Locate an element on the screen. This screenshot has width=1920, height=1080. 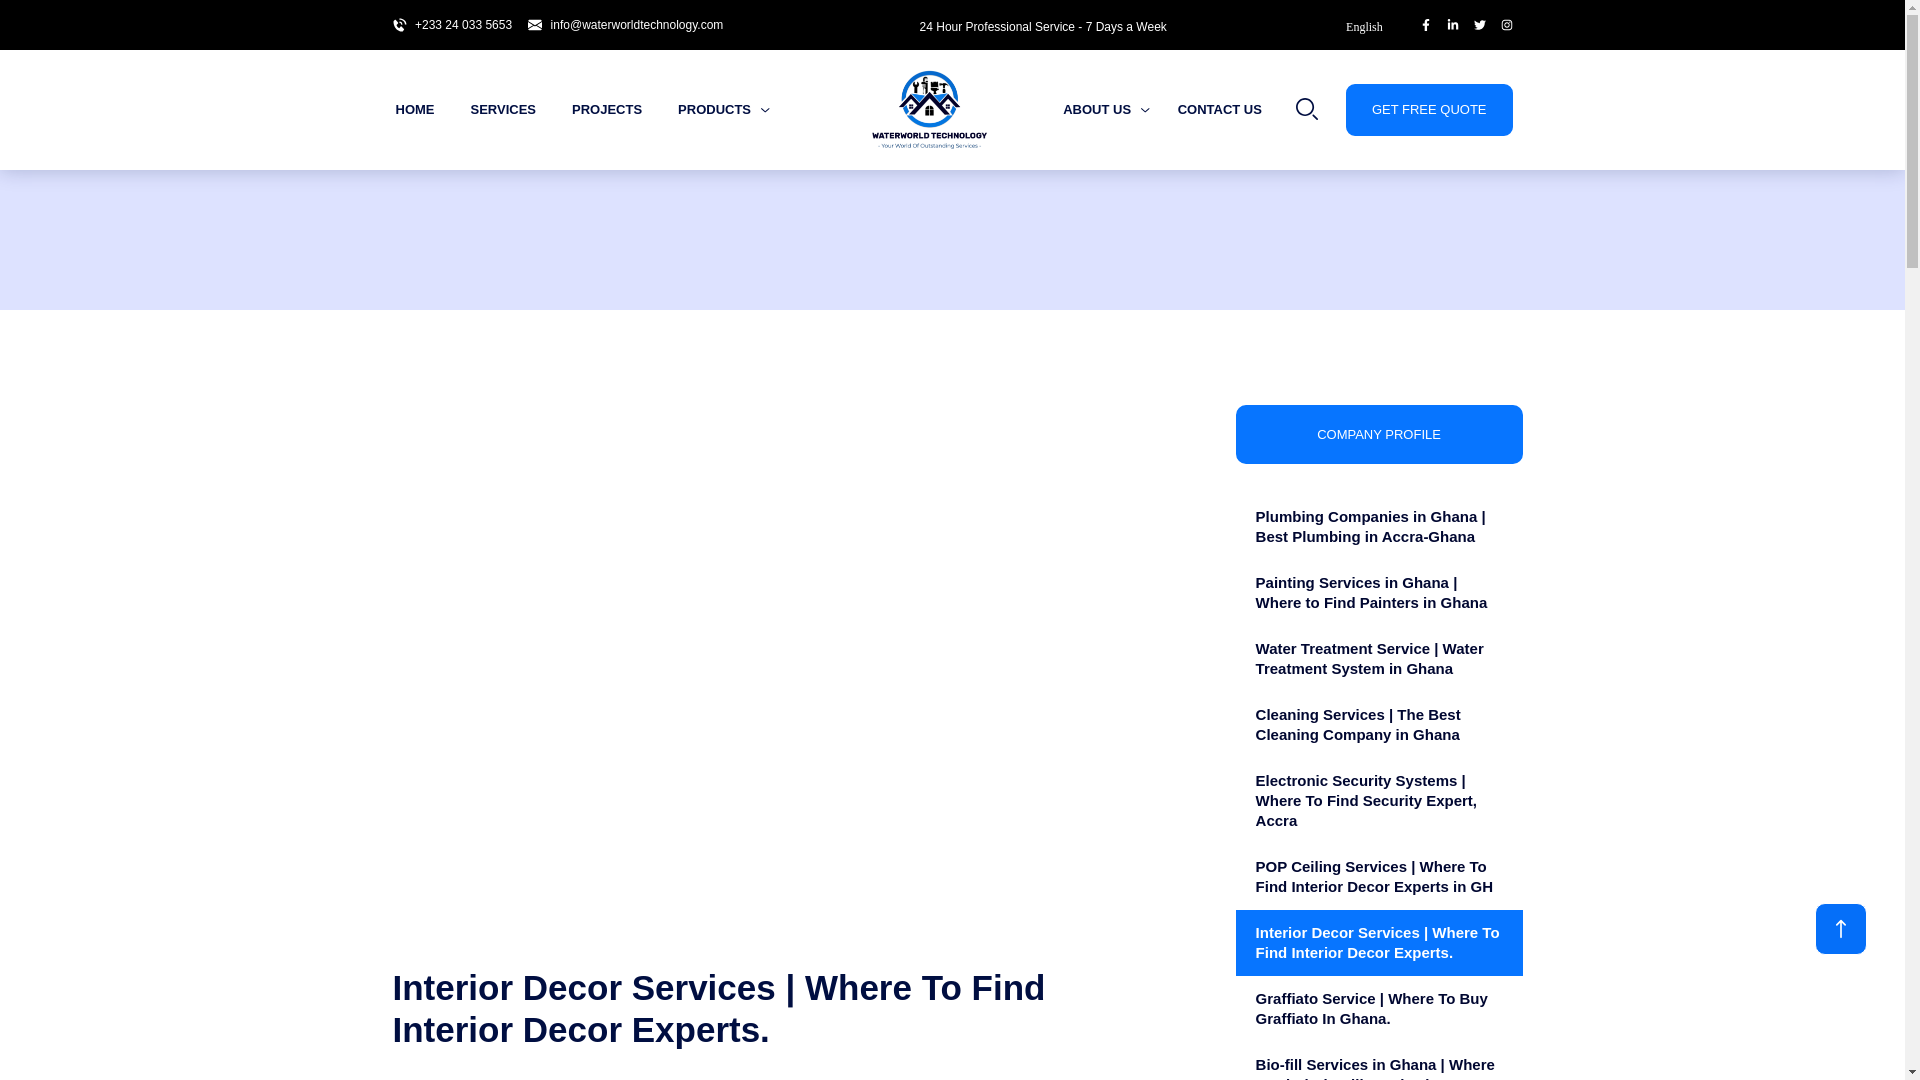
English is located at coordinates (1378, 27).